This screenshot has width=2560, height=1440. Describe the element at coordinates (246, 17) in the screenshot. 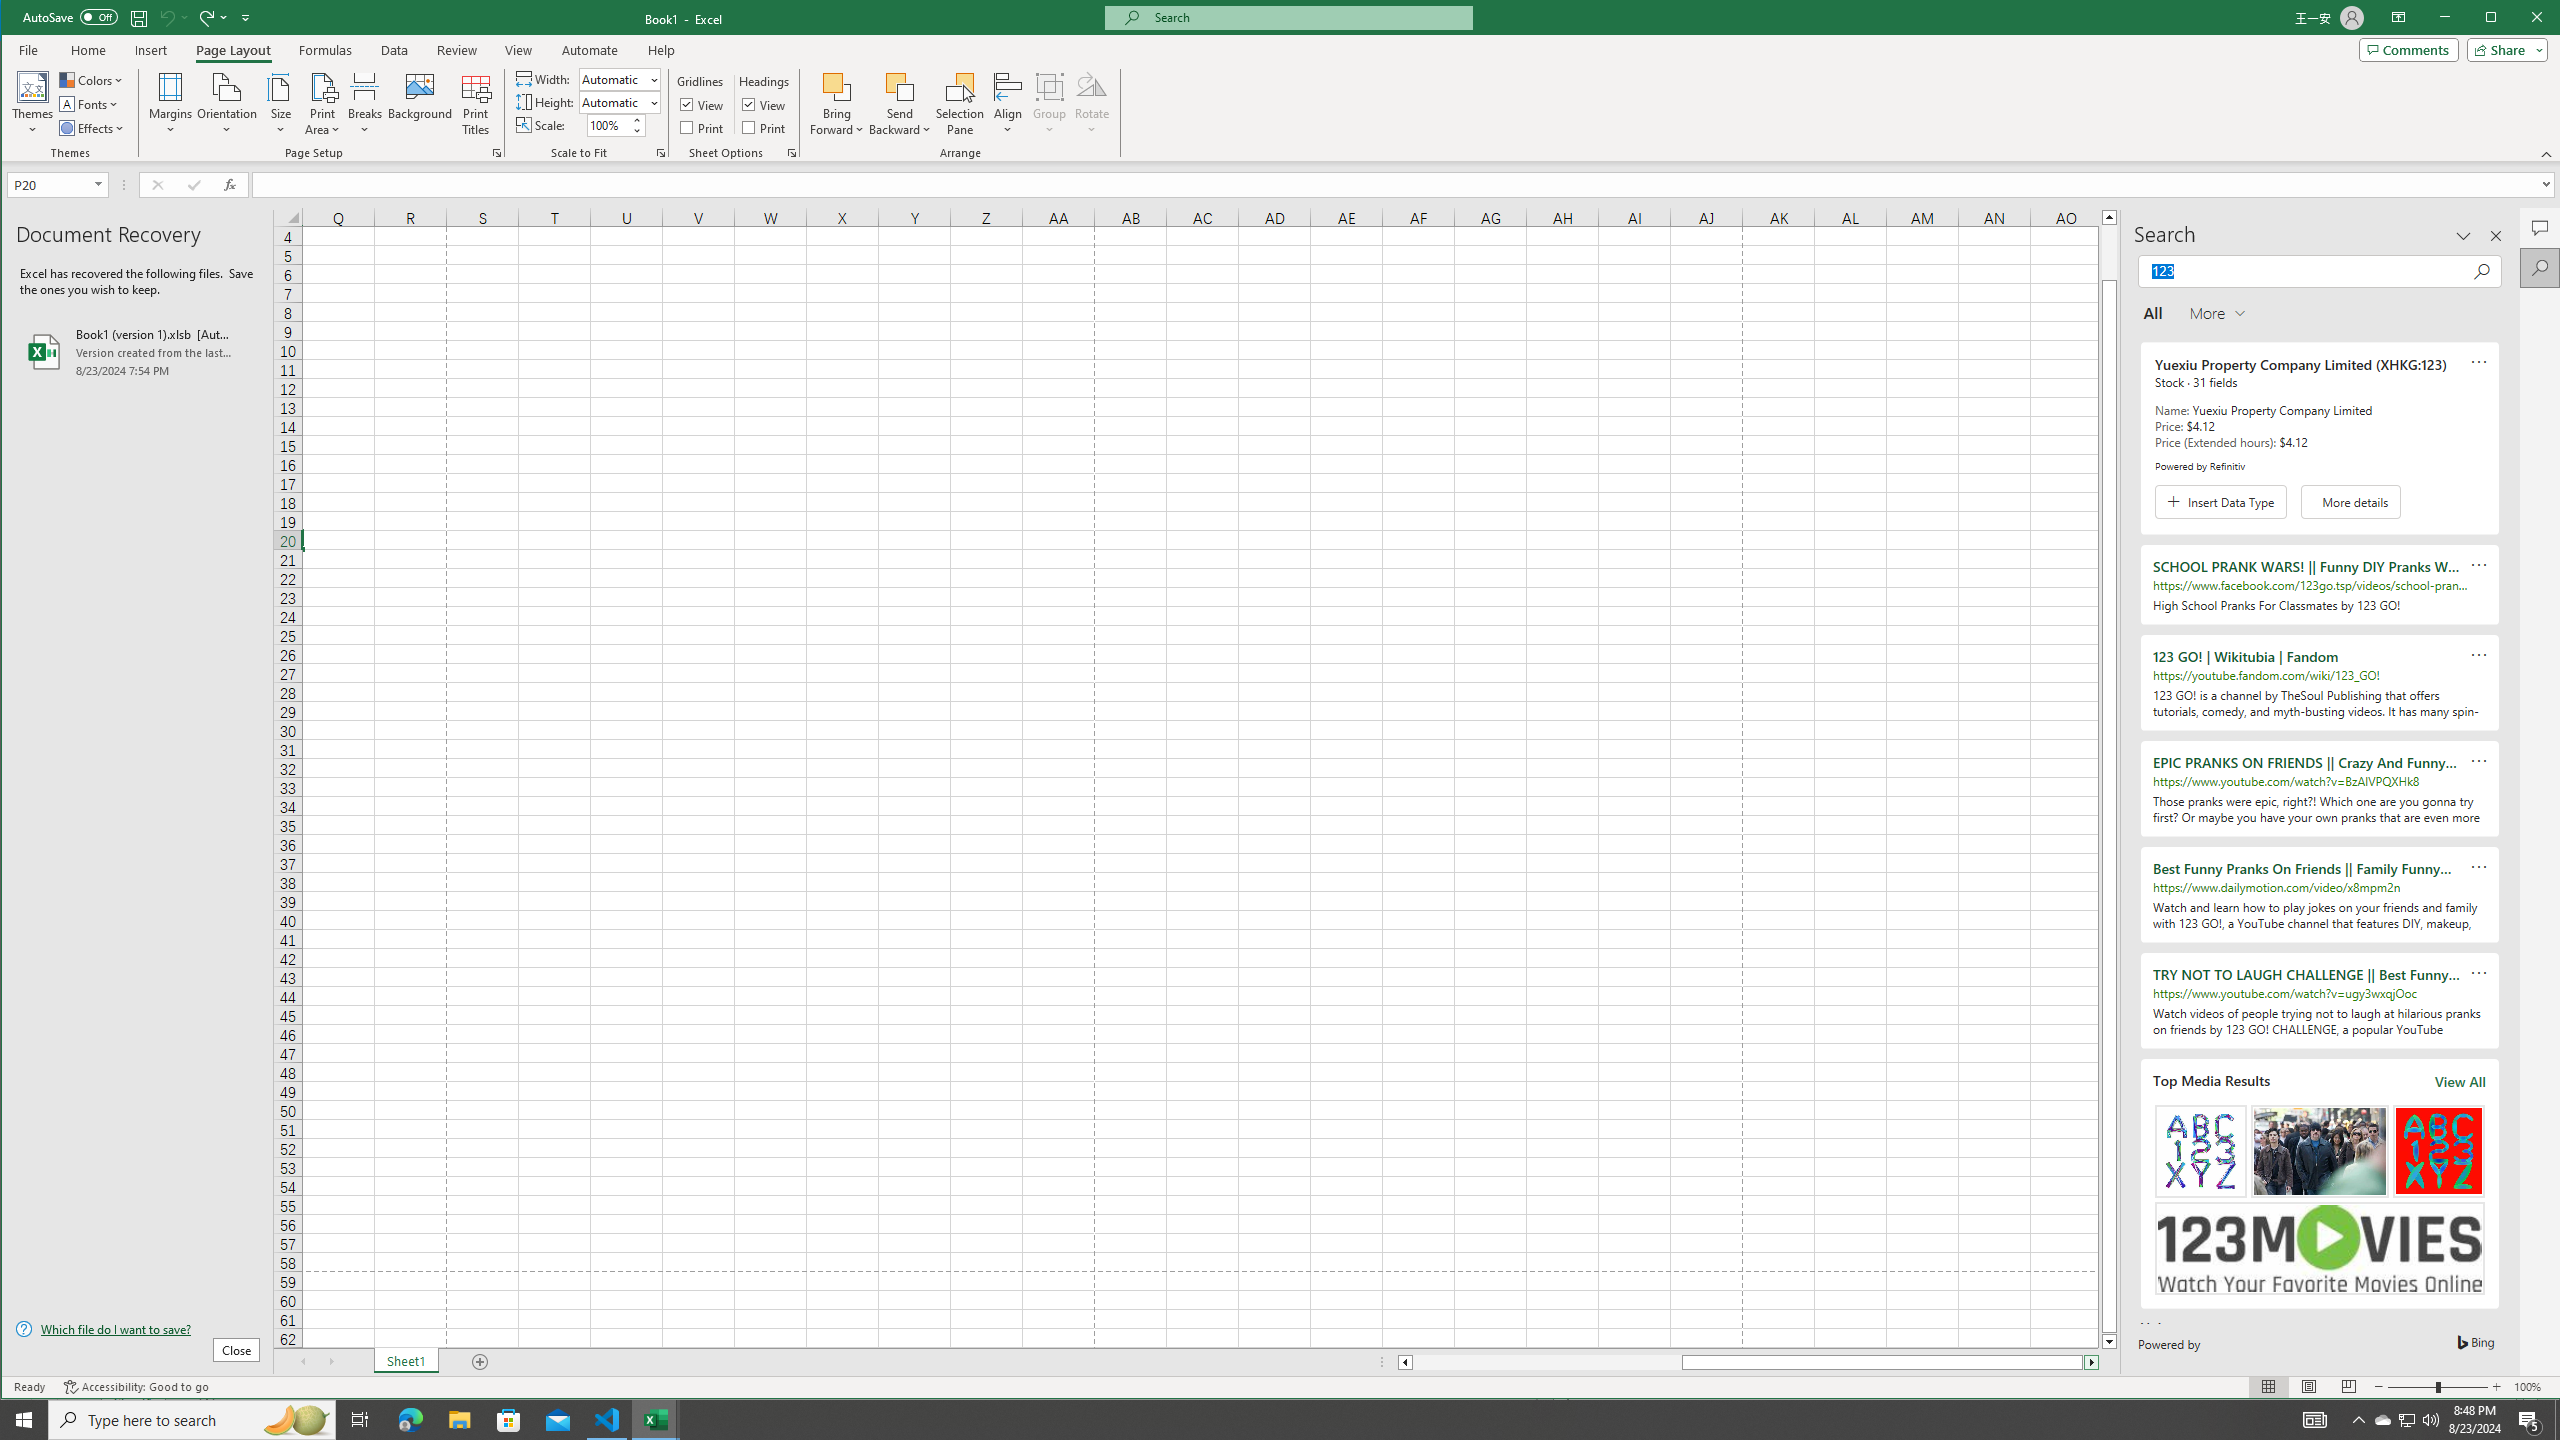

I see `Customize Quick Access Toolbar` at that location.